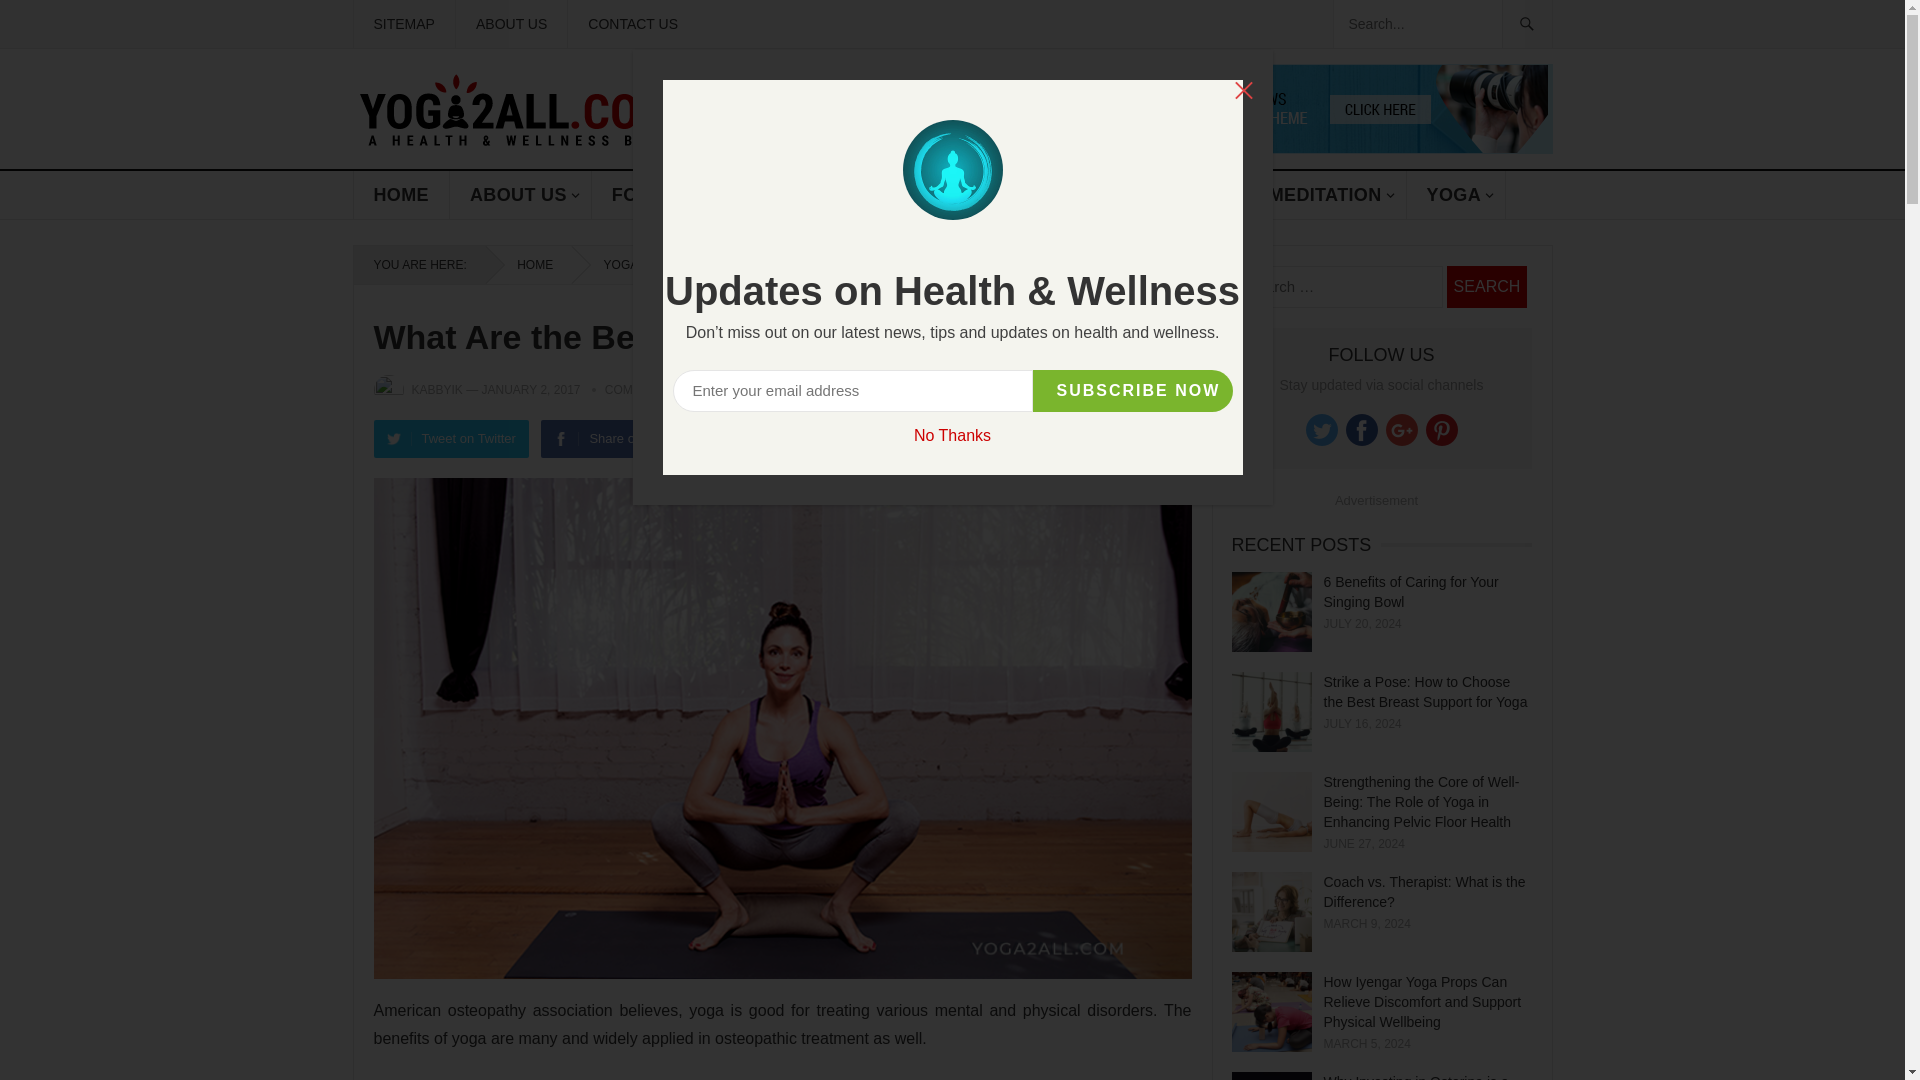 This screenshot has width=1920, height=1080. I want to click on MEDITATION, so click(1328, 194).